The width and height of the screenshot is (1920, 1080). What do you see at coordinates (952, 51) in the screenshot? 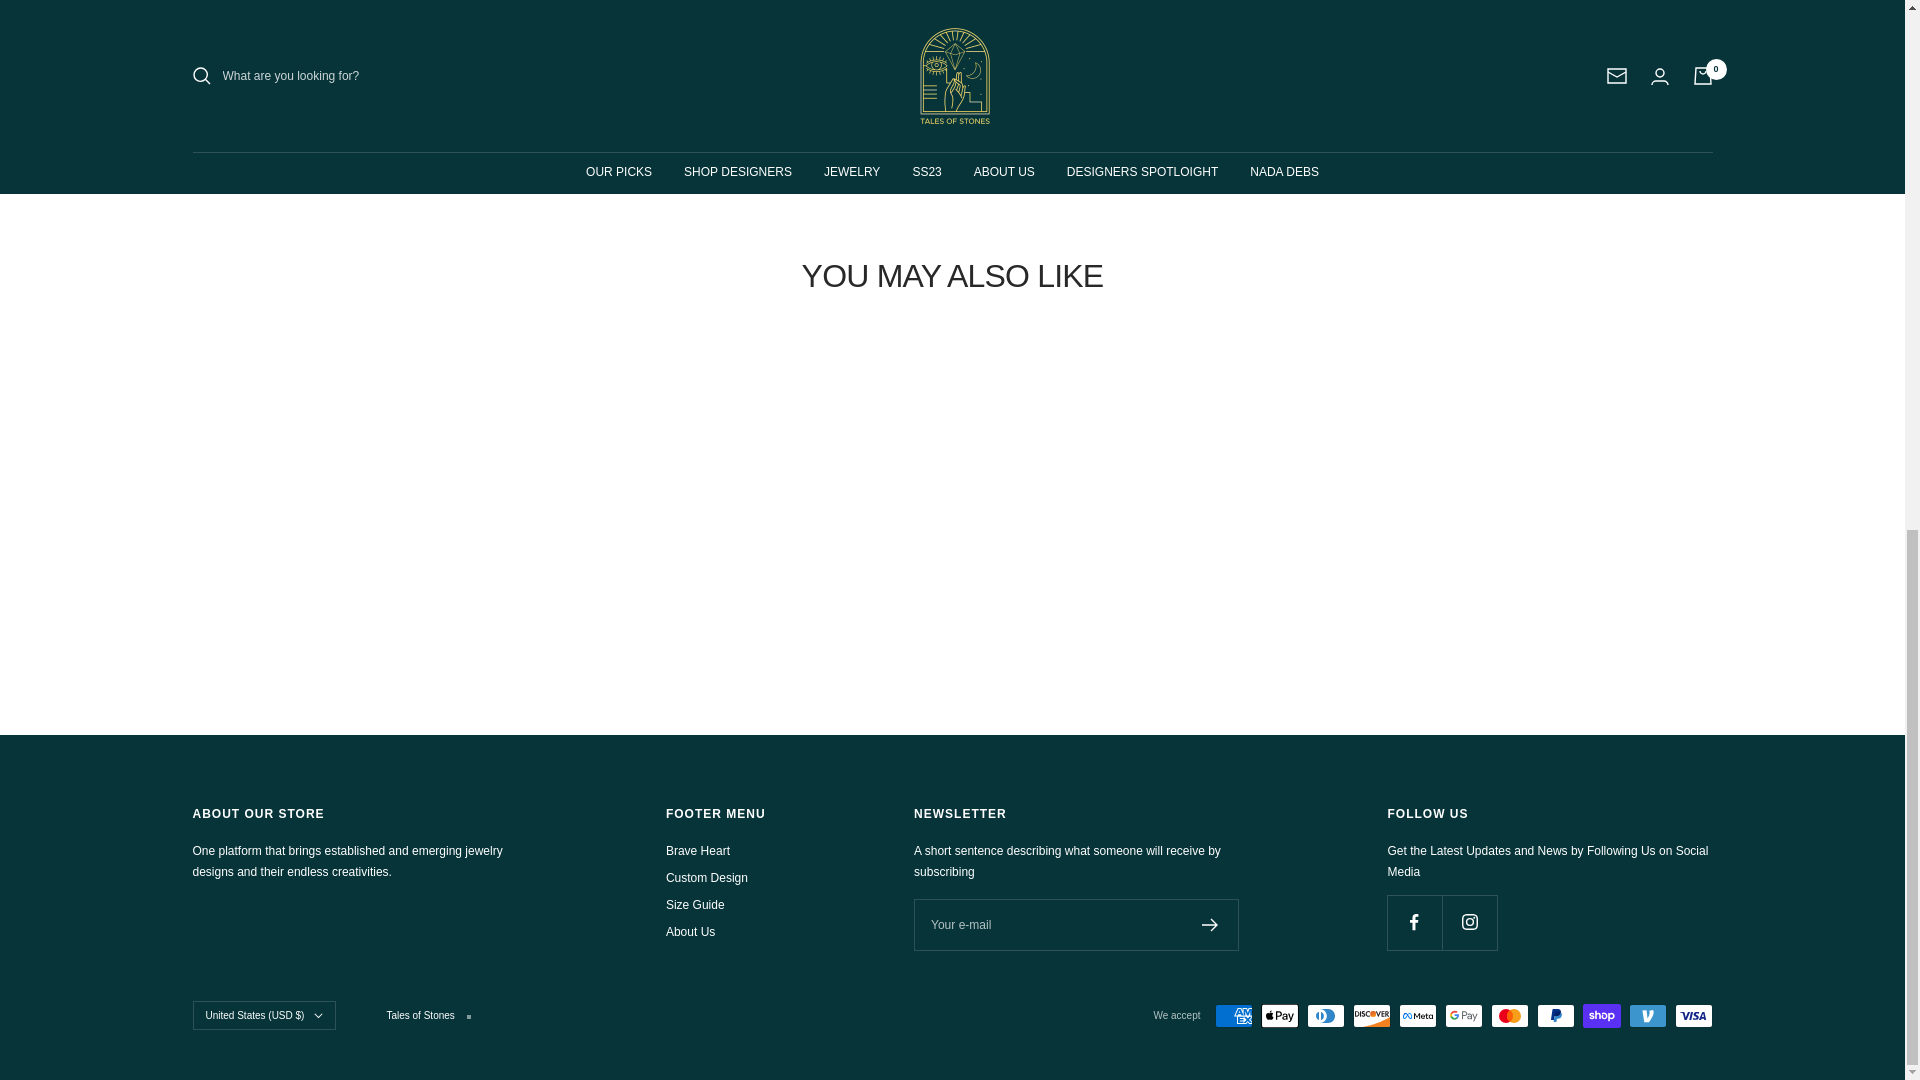
I see `ADD TO CART` at bounding box center [952, 51].